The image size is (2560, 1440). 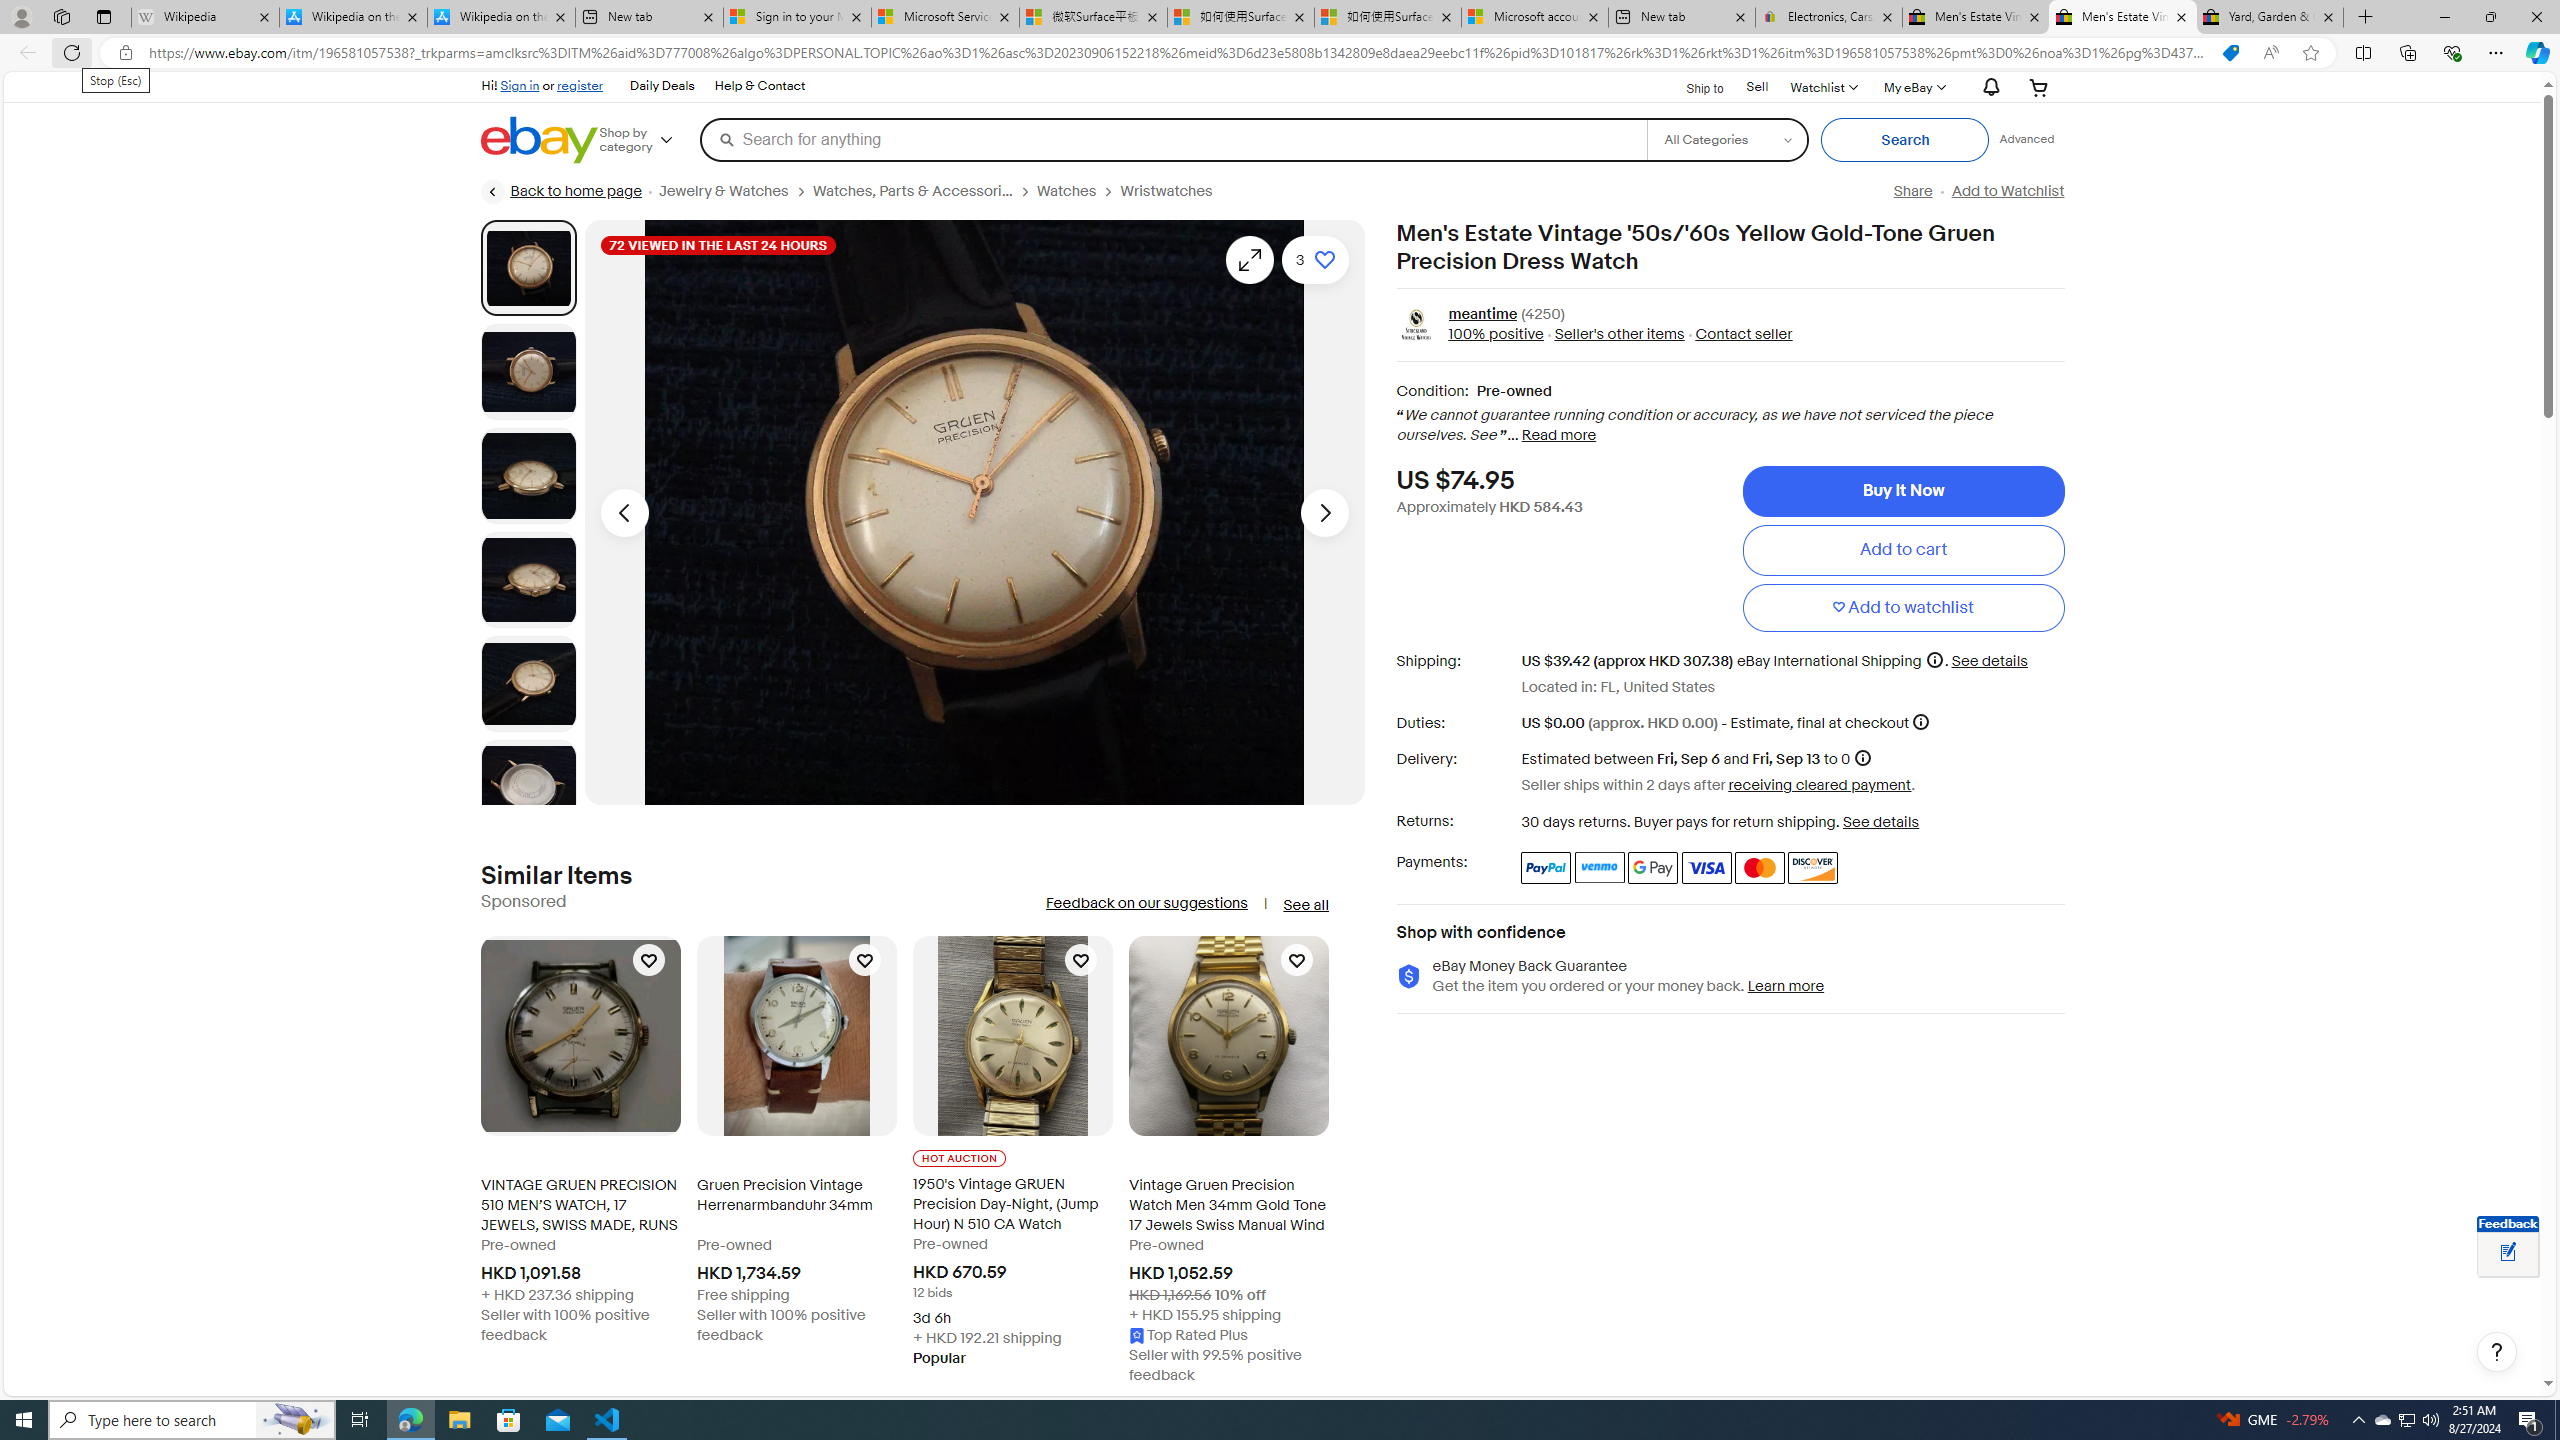 I want to click on See details for shipping, so click(x=1988, y=660).